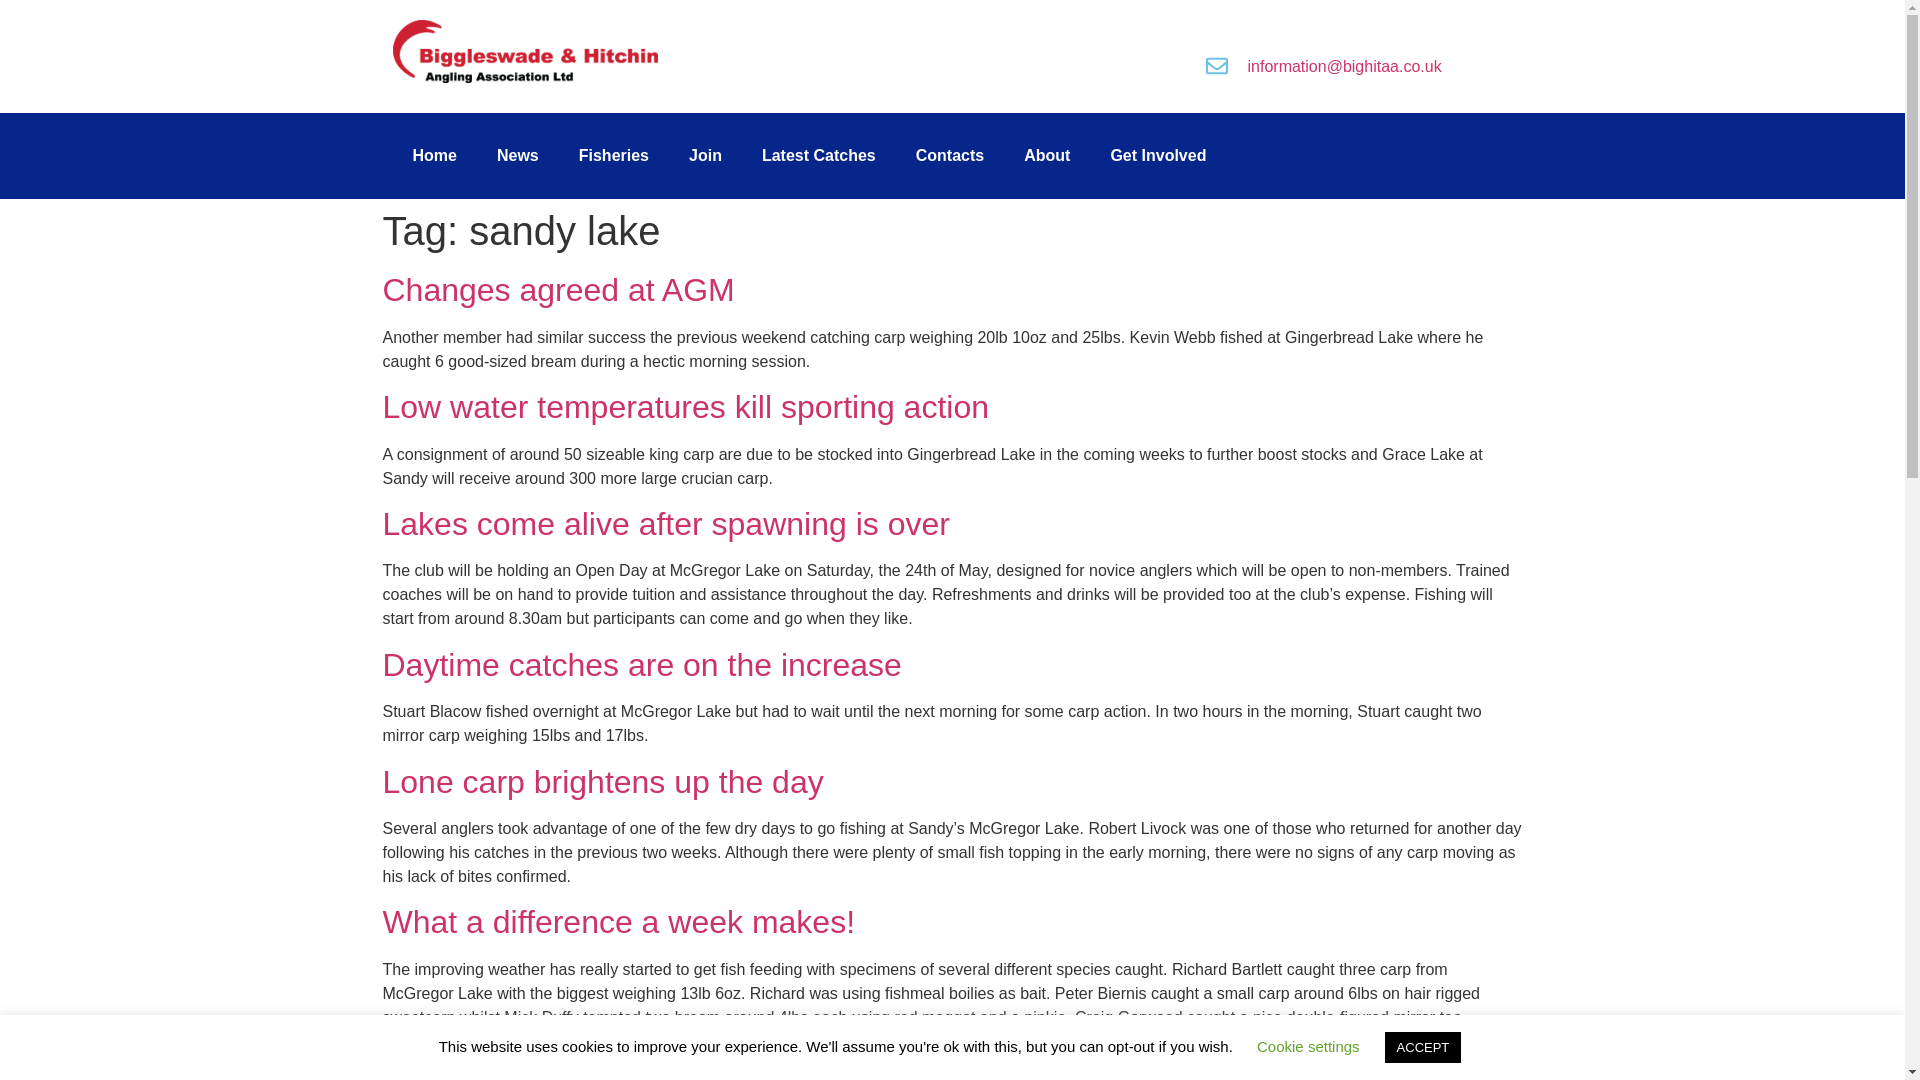  What do you see at coordinates (1158, 156) in the screenshot?
I see `Get Involved` at bounding box center [1158, 156].